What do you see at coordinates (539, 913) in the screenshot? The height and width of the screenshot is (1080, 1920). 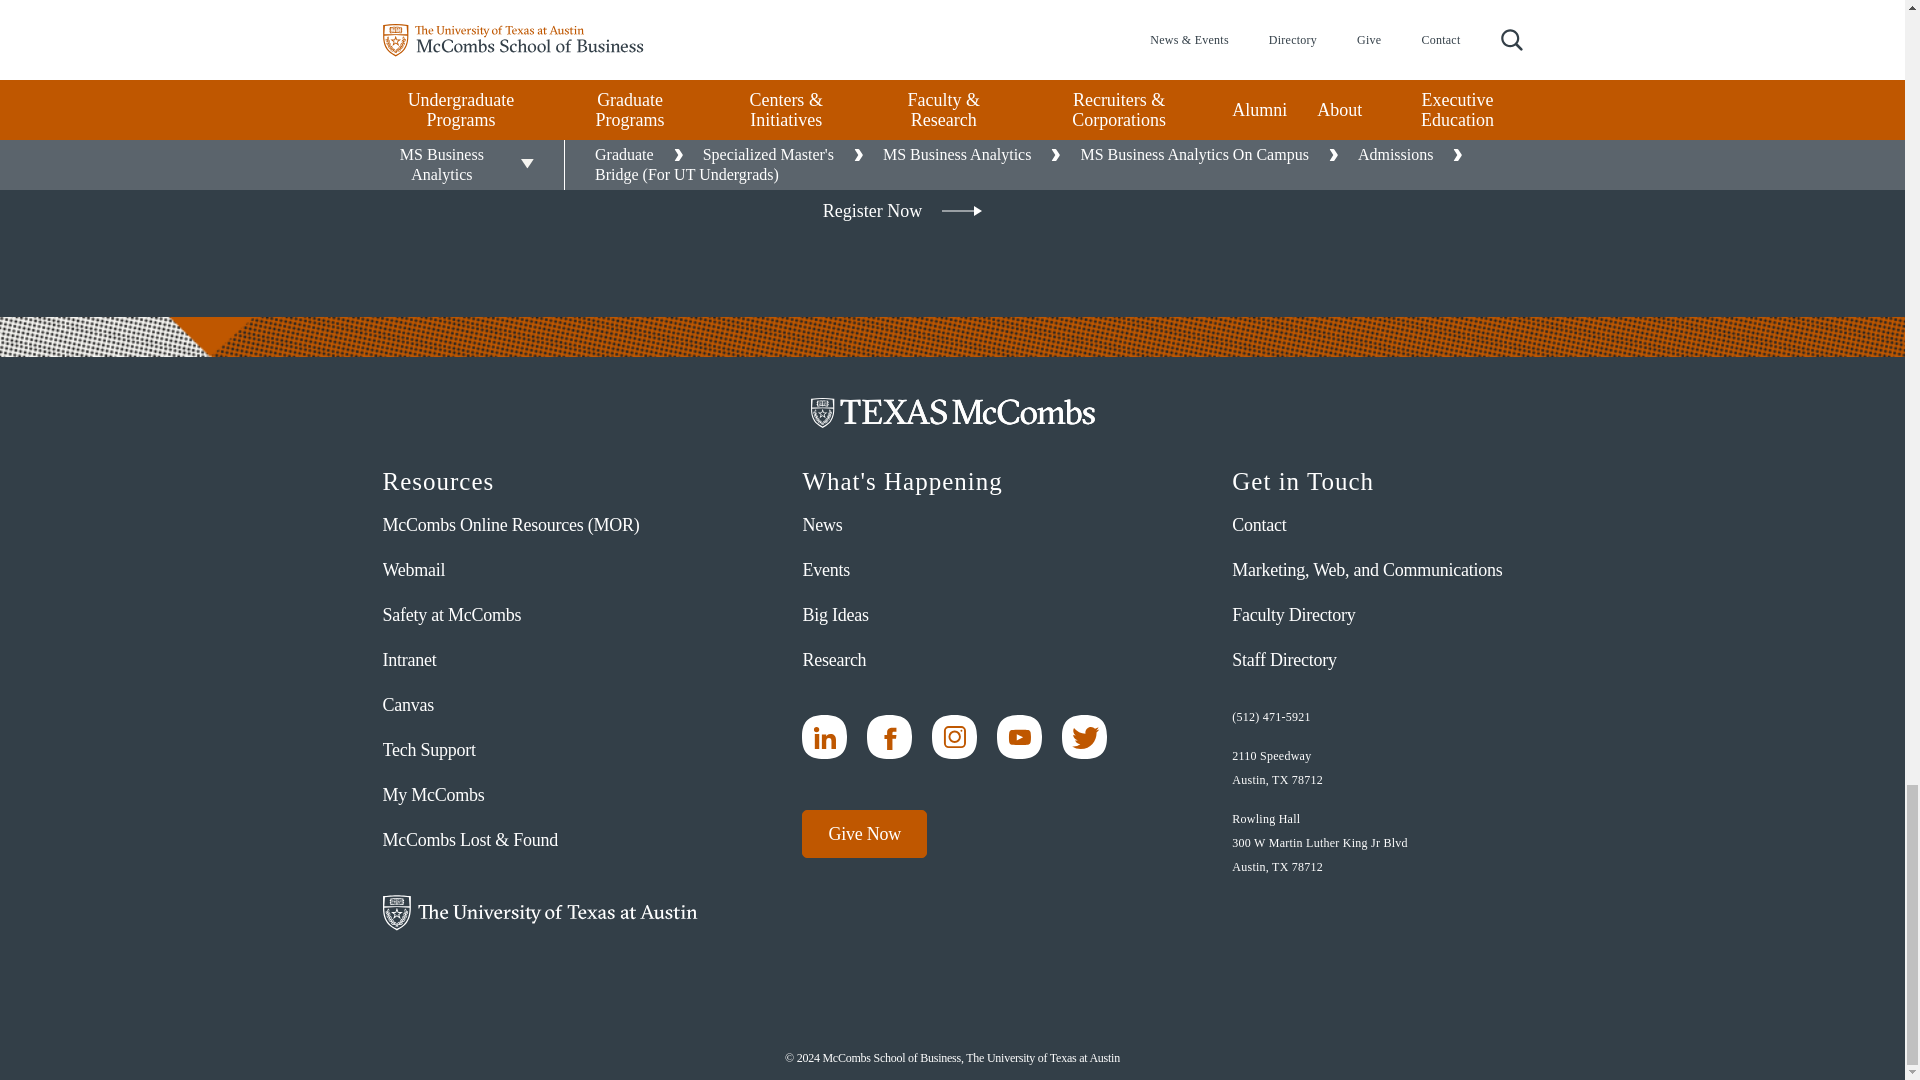 I see `University of Texas` at bounding box center [539, 913].